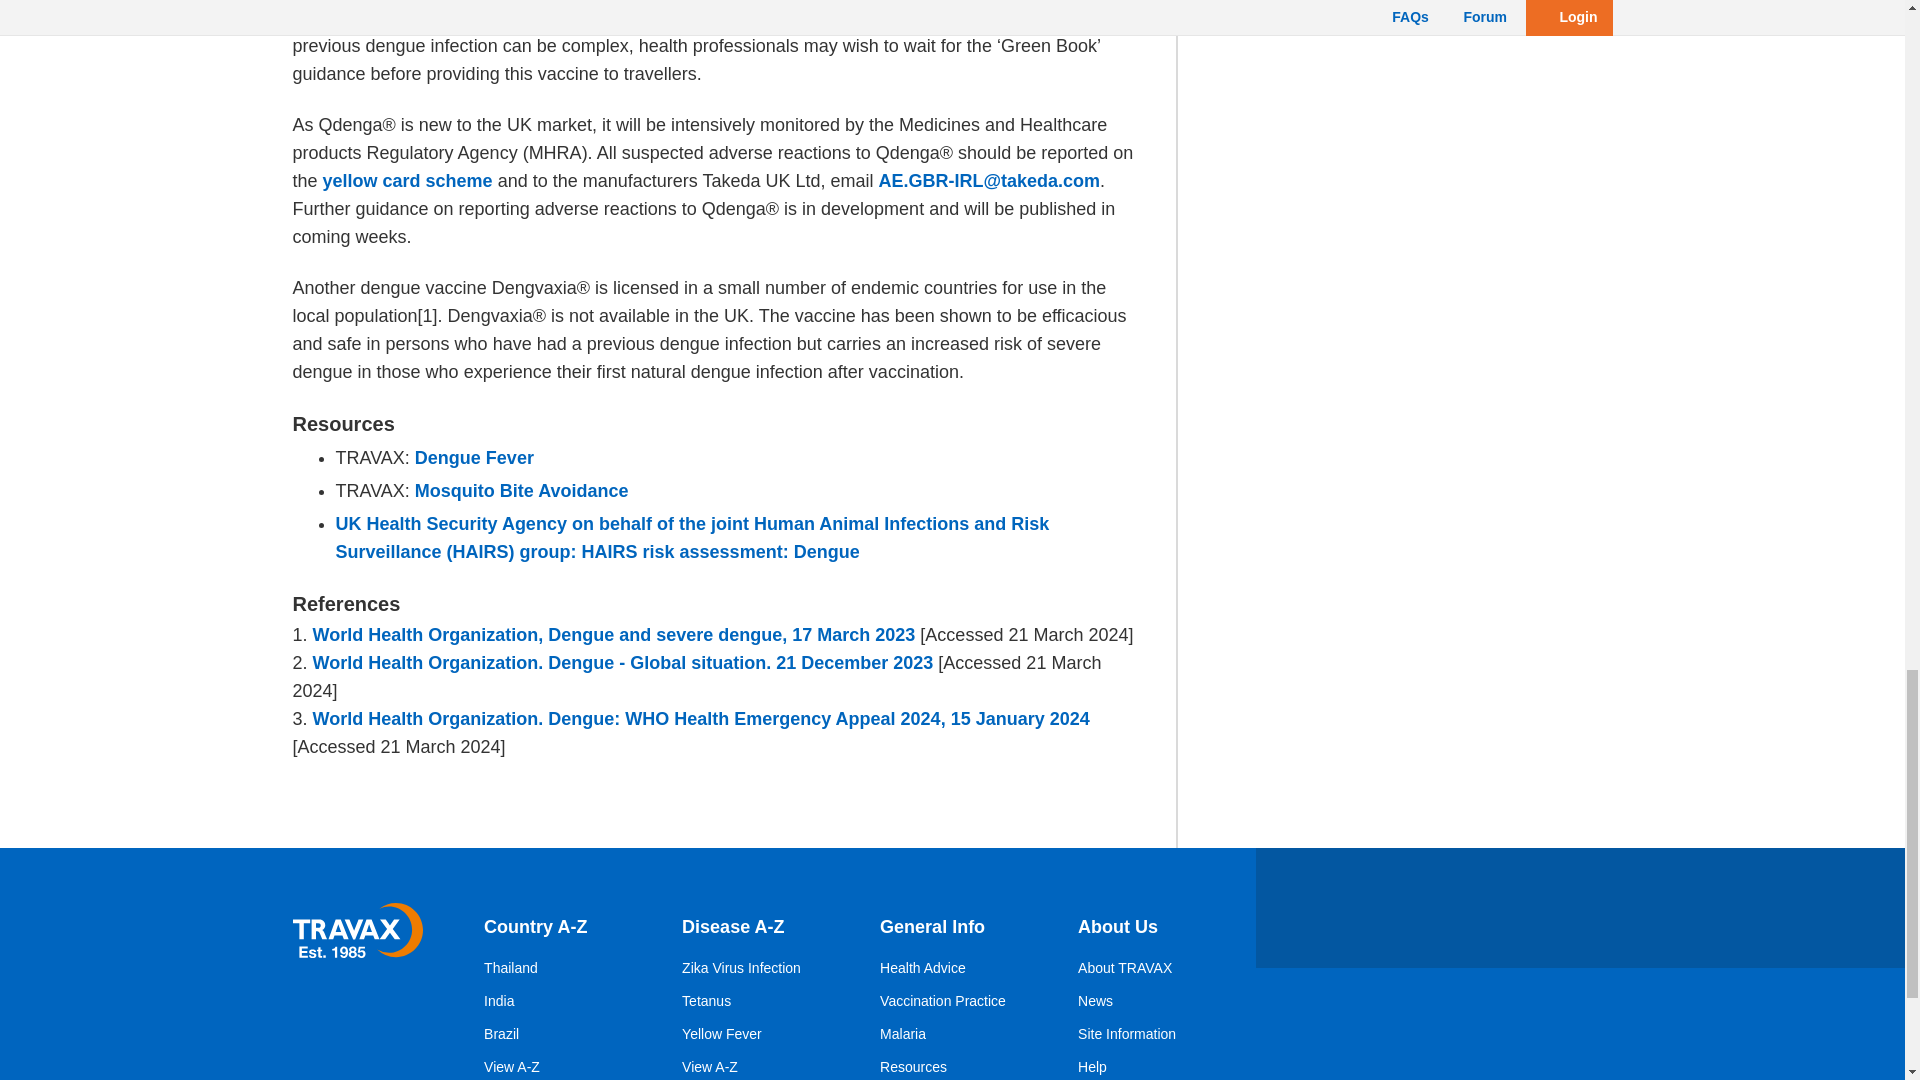  What do you see at coordinates (614, 635) in the screenshot?
I see `World Health Organization website` at bounding box center [614, 635].